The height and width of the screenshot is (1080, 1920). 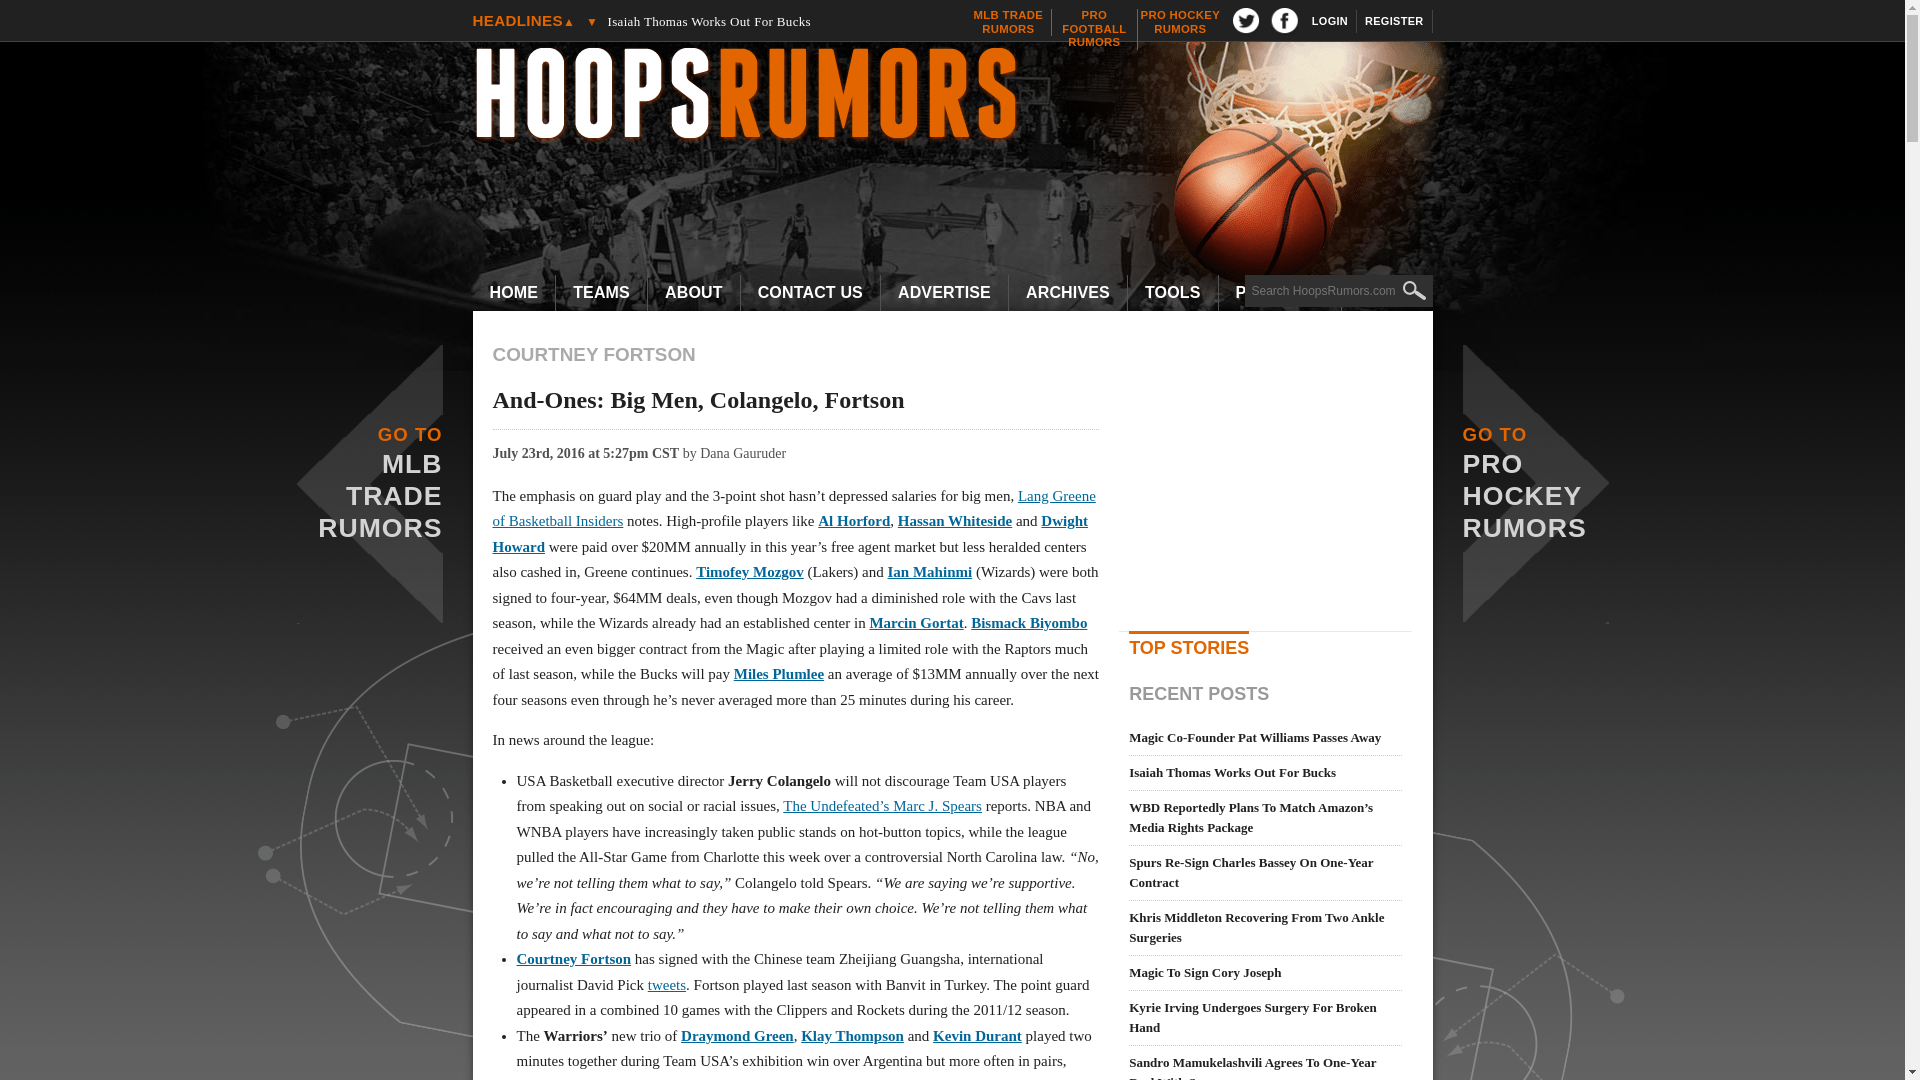 I want to click on REGISTER, so click(x=602, y=293).